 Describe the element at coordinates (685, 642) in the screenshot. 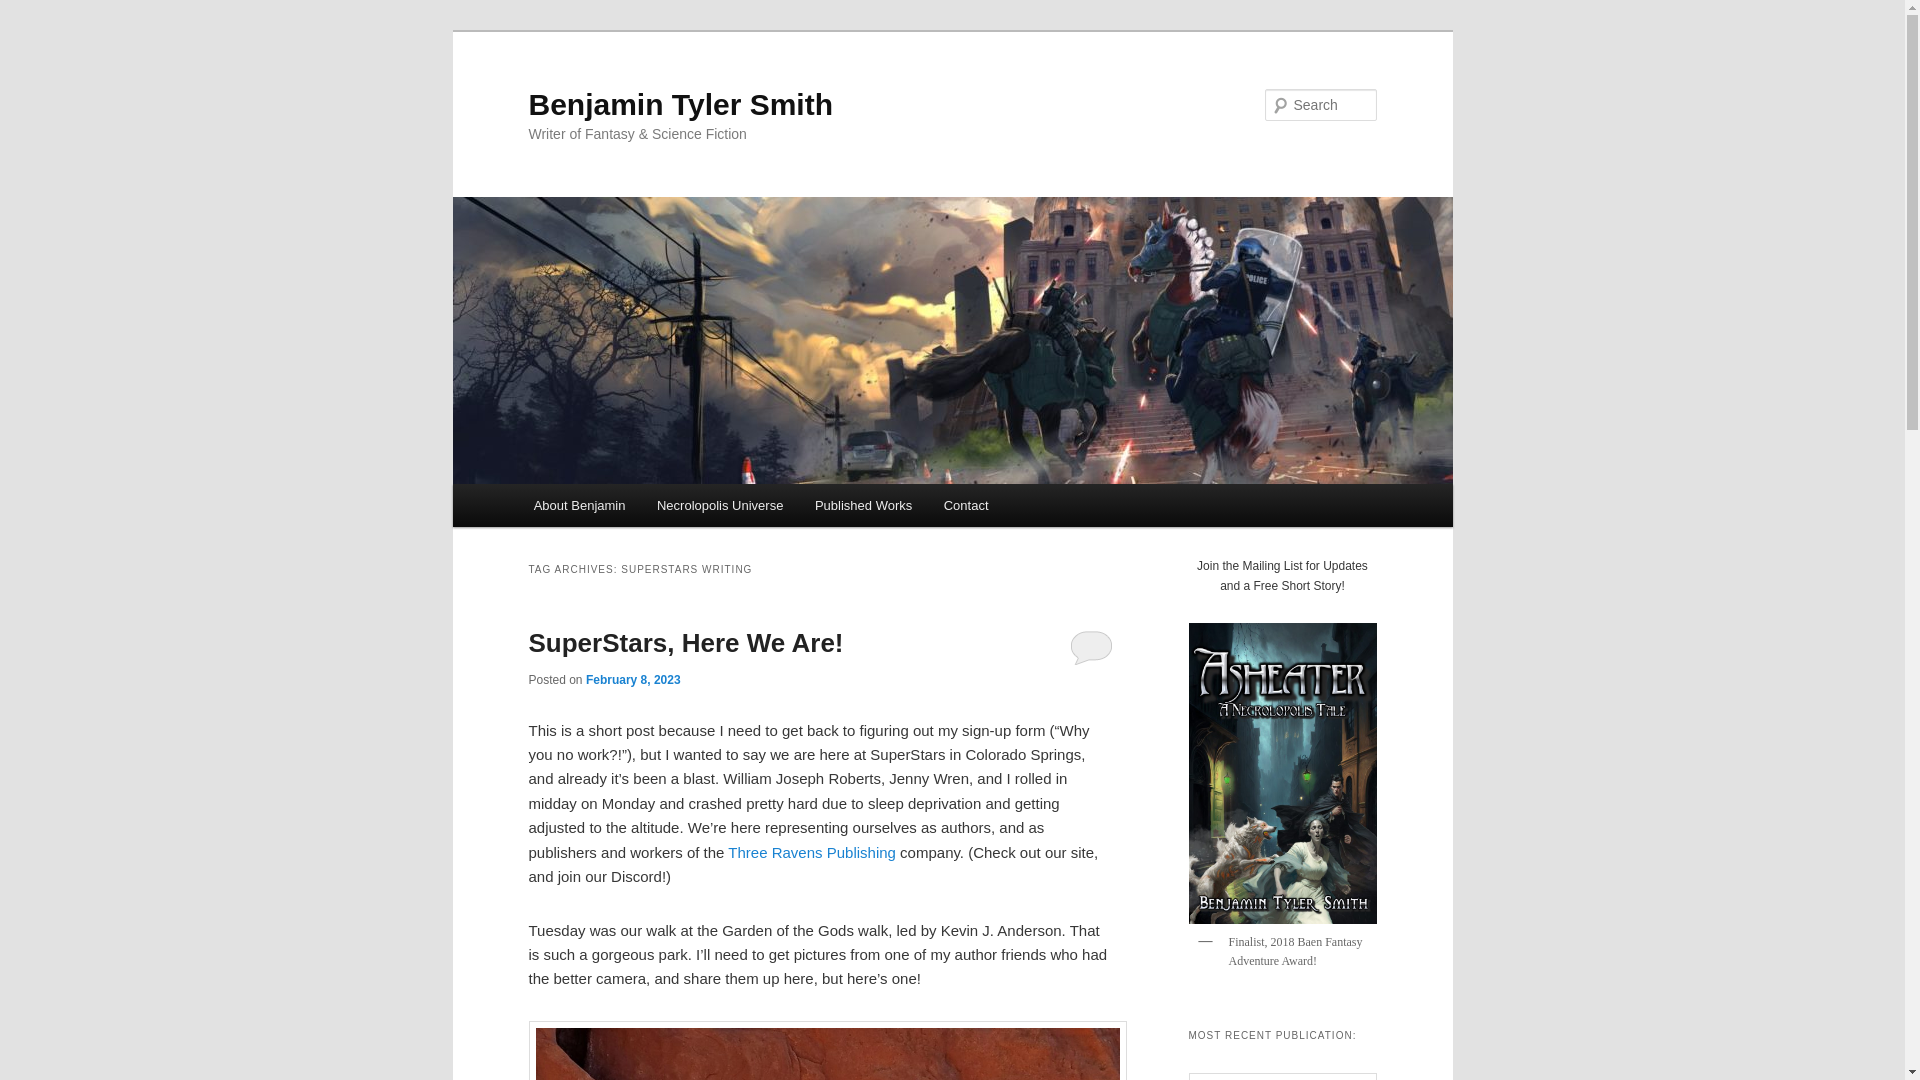

I see `SuperStars, Here We Are!` at that location.